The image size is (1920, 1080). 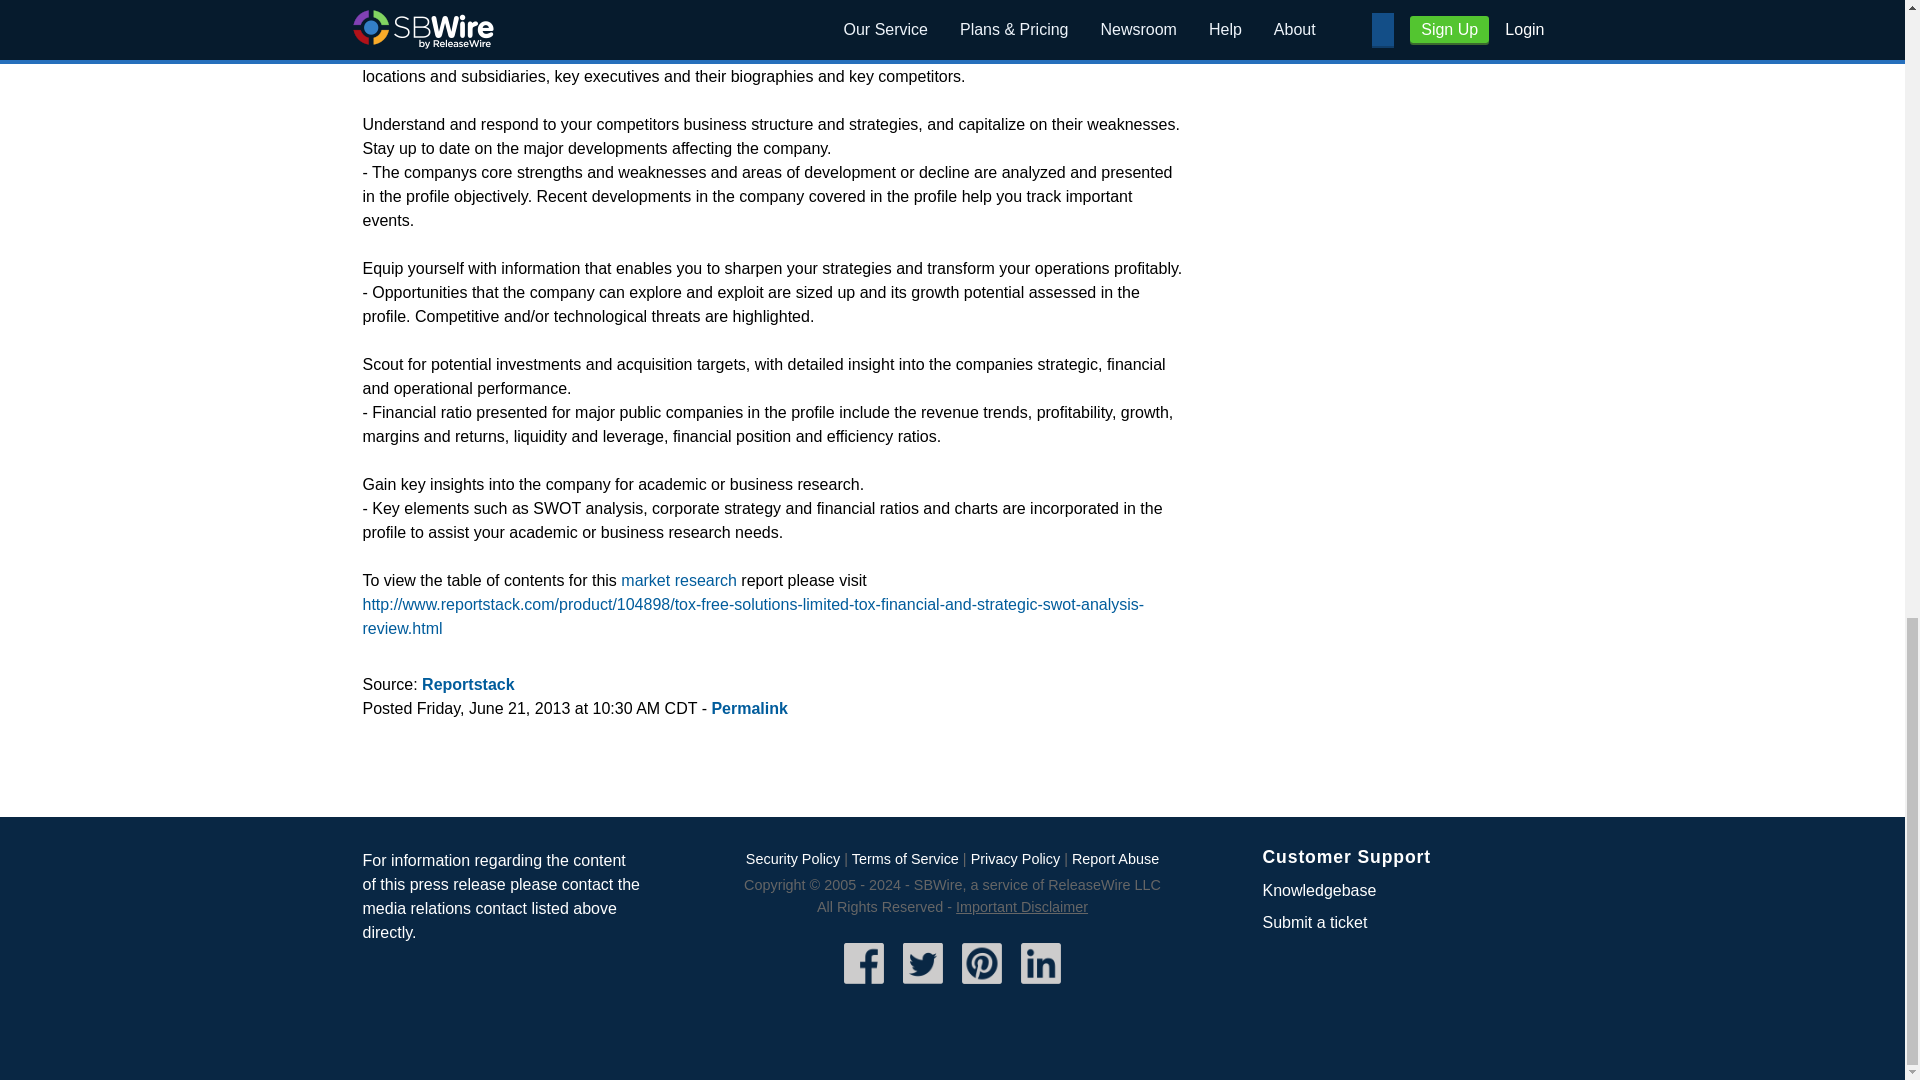 What do you see at coordinates (678, 580) in the screenshot?
I see `market research` at bounding box center [678, 580].